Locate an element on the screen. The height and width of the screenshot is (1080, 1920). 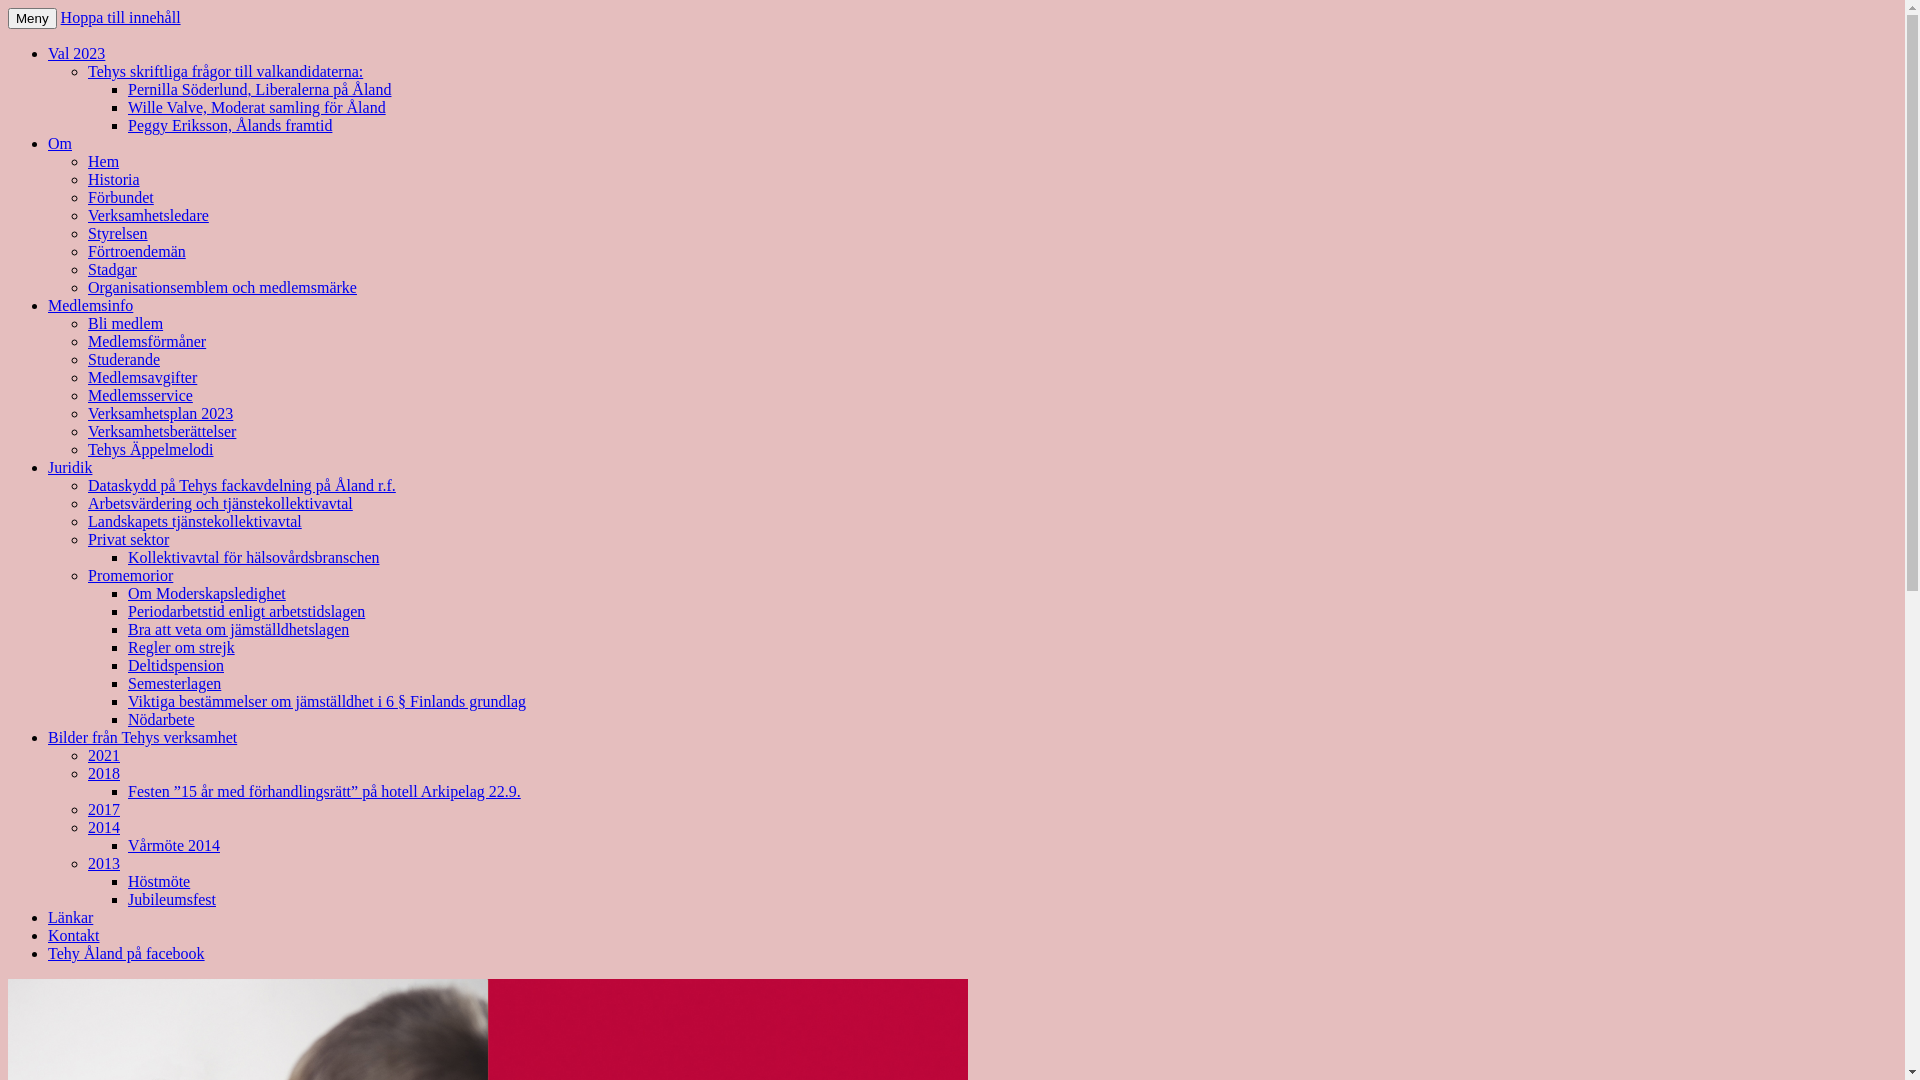
Jubileumsfest is located at coordinates (172, 900).